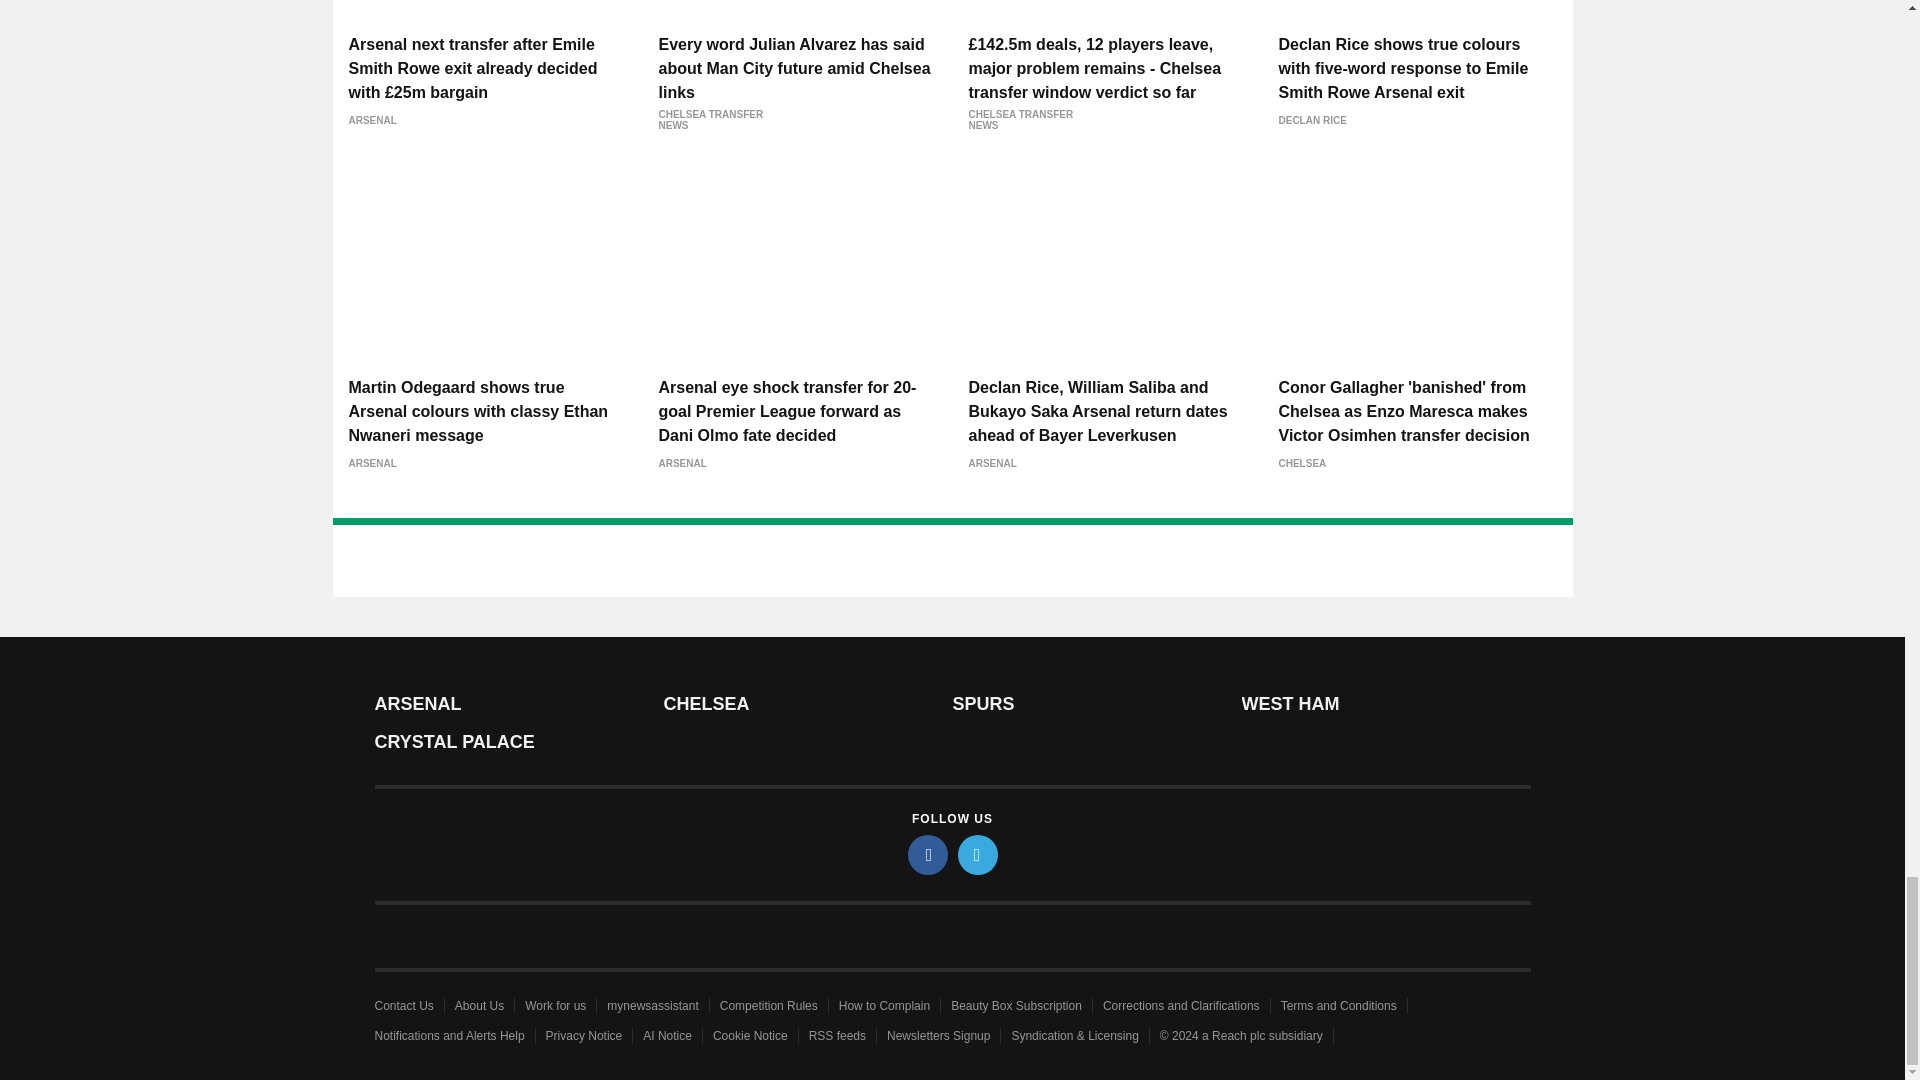  I want to click on twitter, so click(978, 854).